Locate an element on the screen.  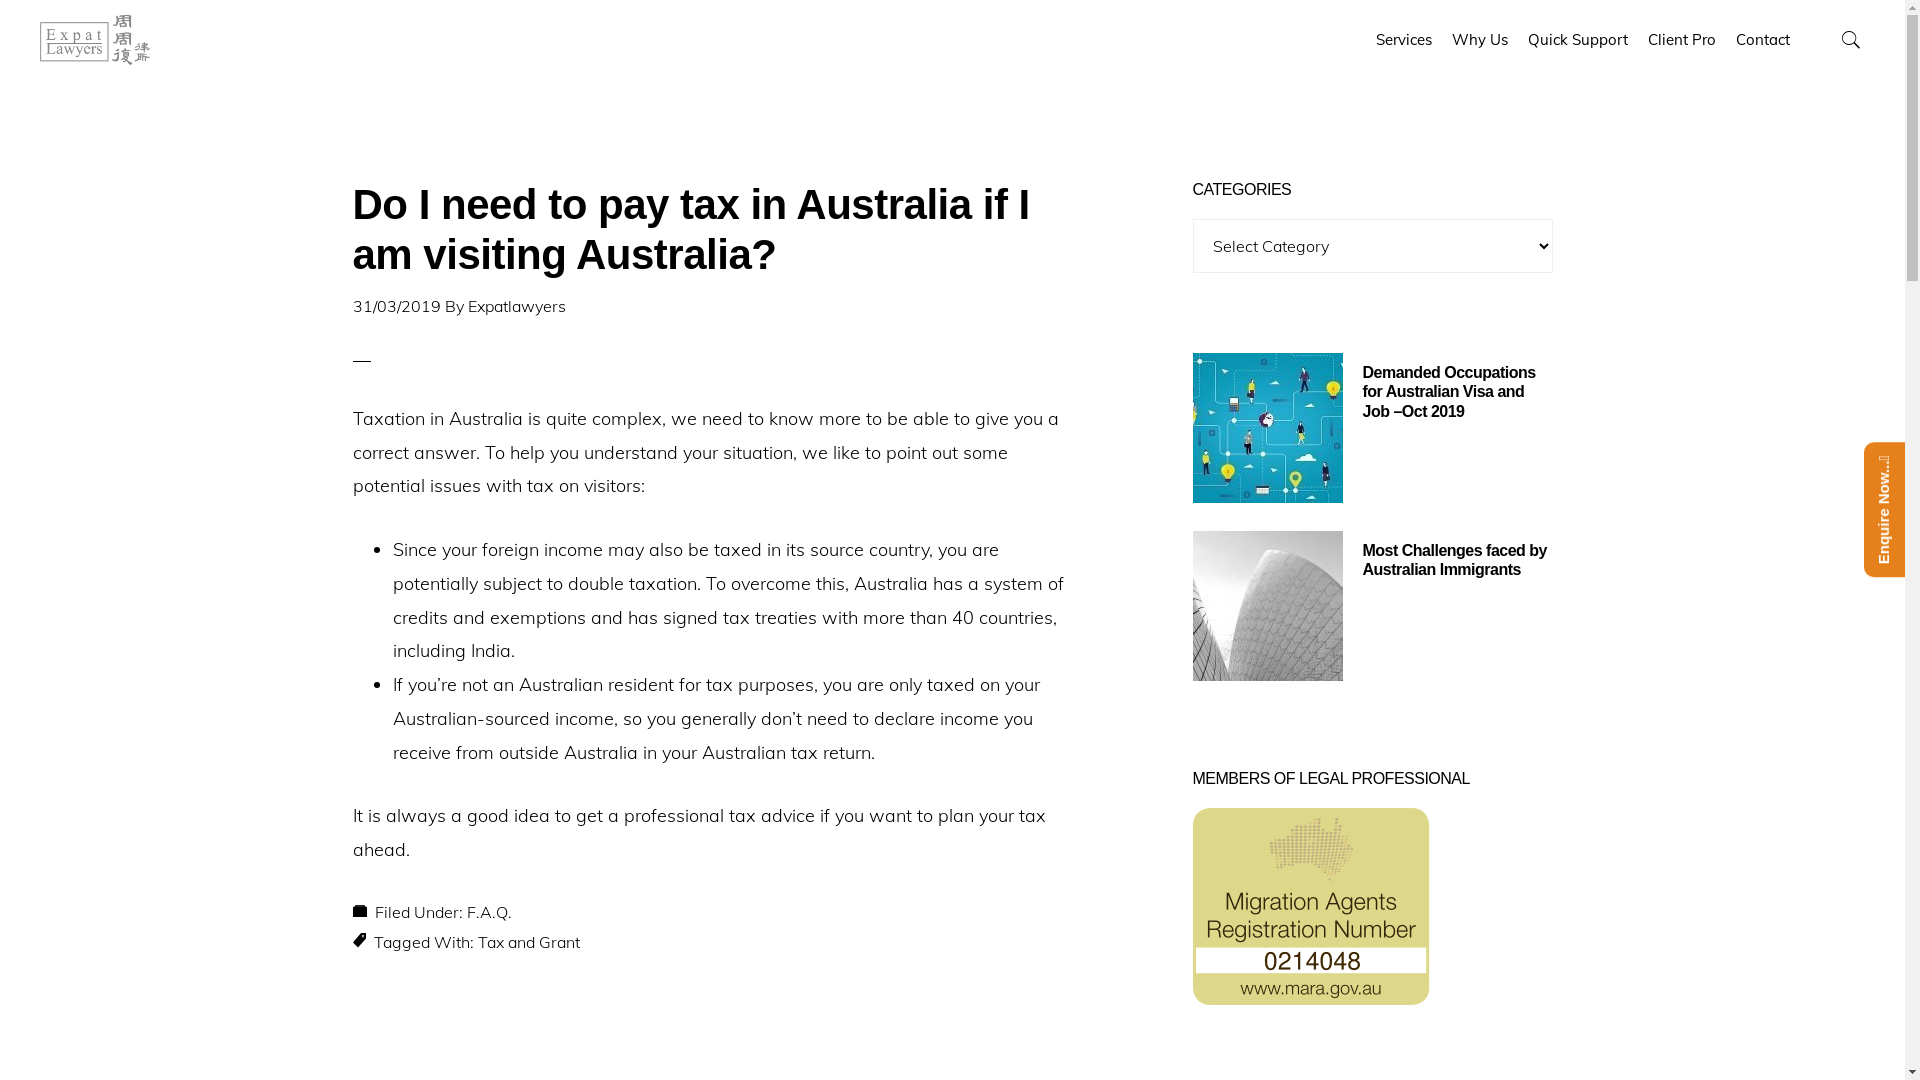
SERVICES is located at coordinates (800, 1024).